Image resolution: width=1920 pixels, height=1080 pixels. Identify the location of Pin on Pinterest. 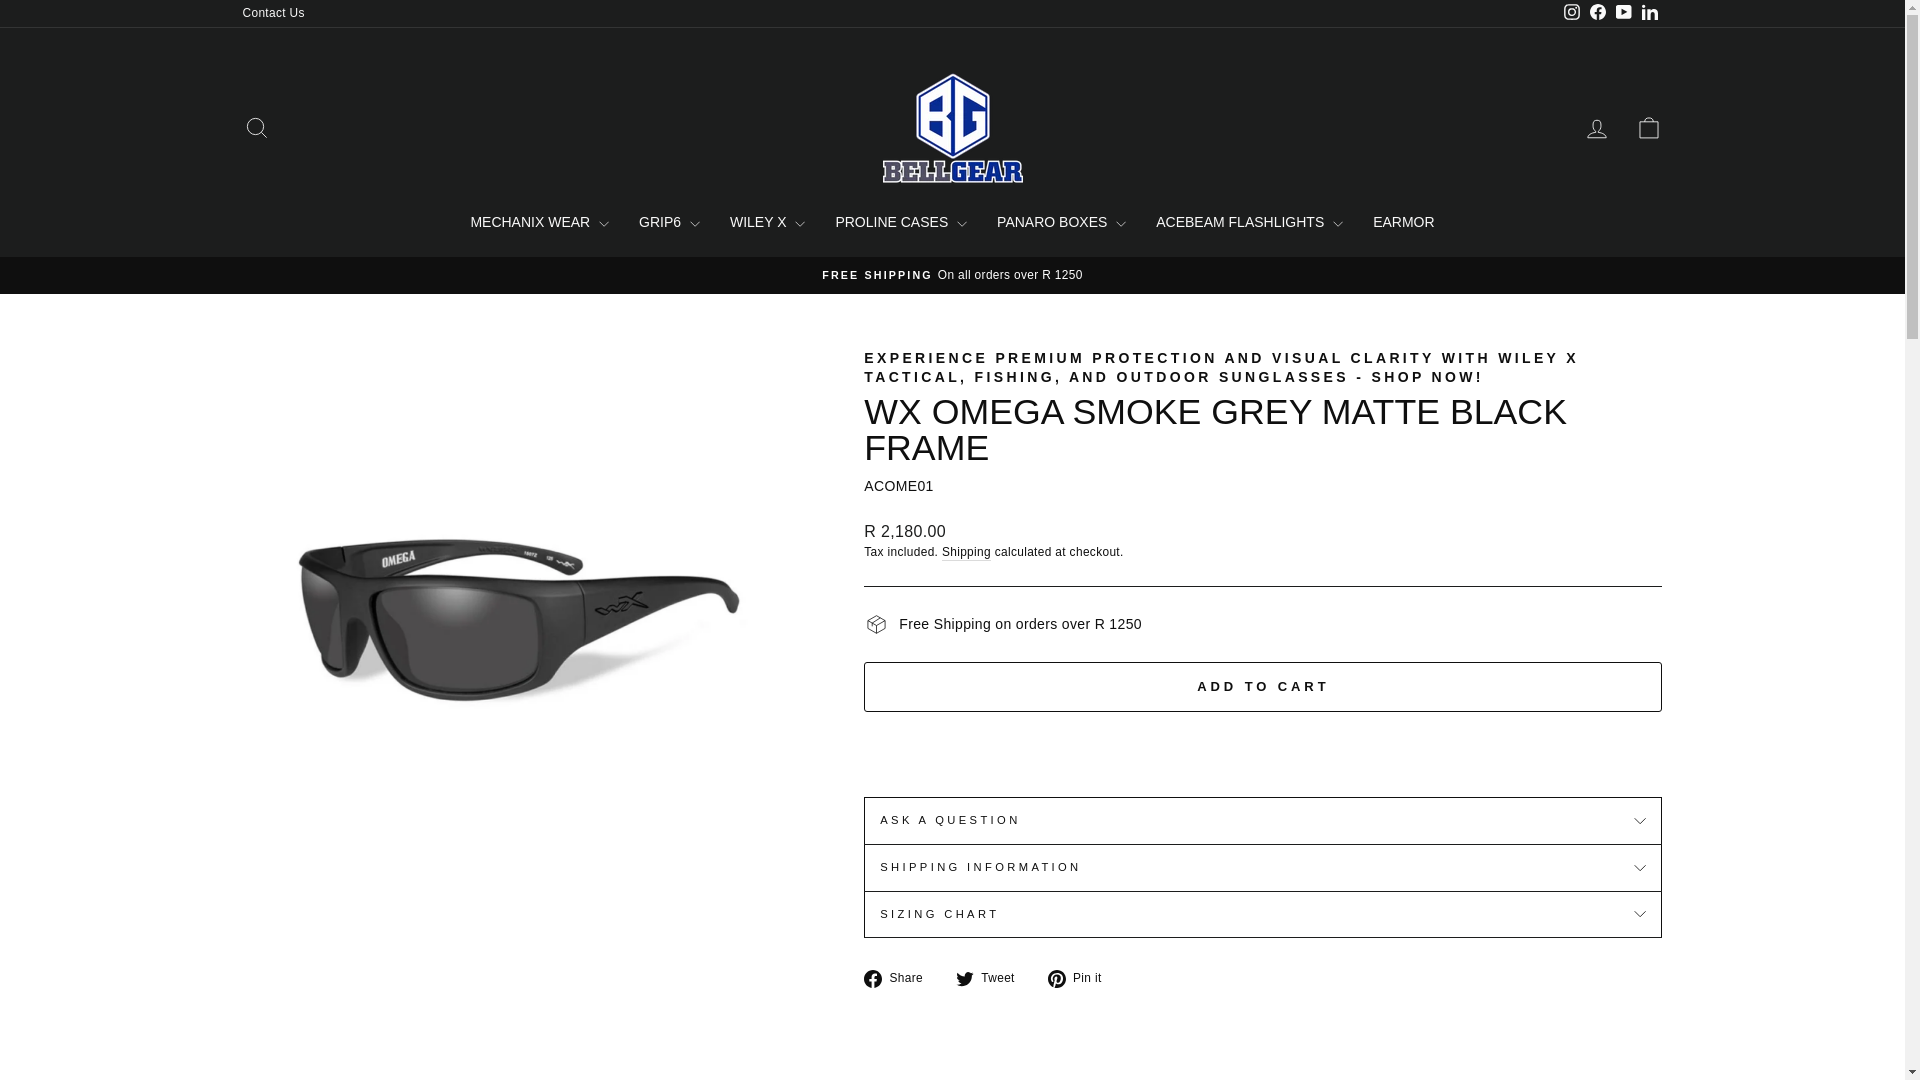
(1082, 978).